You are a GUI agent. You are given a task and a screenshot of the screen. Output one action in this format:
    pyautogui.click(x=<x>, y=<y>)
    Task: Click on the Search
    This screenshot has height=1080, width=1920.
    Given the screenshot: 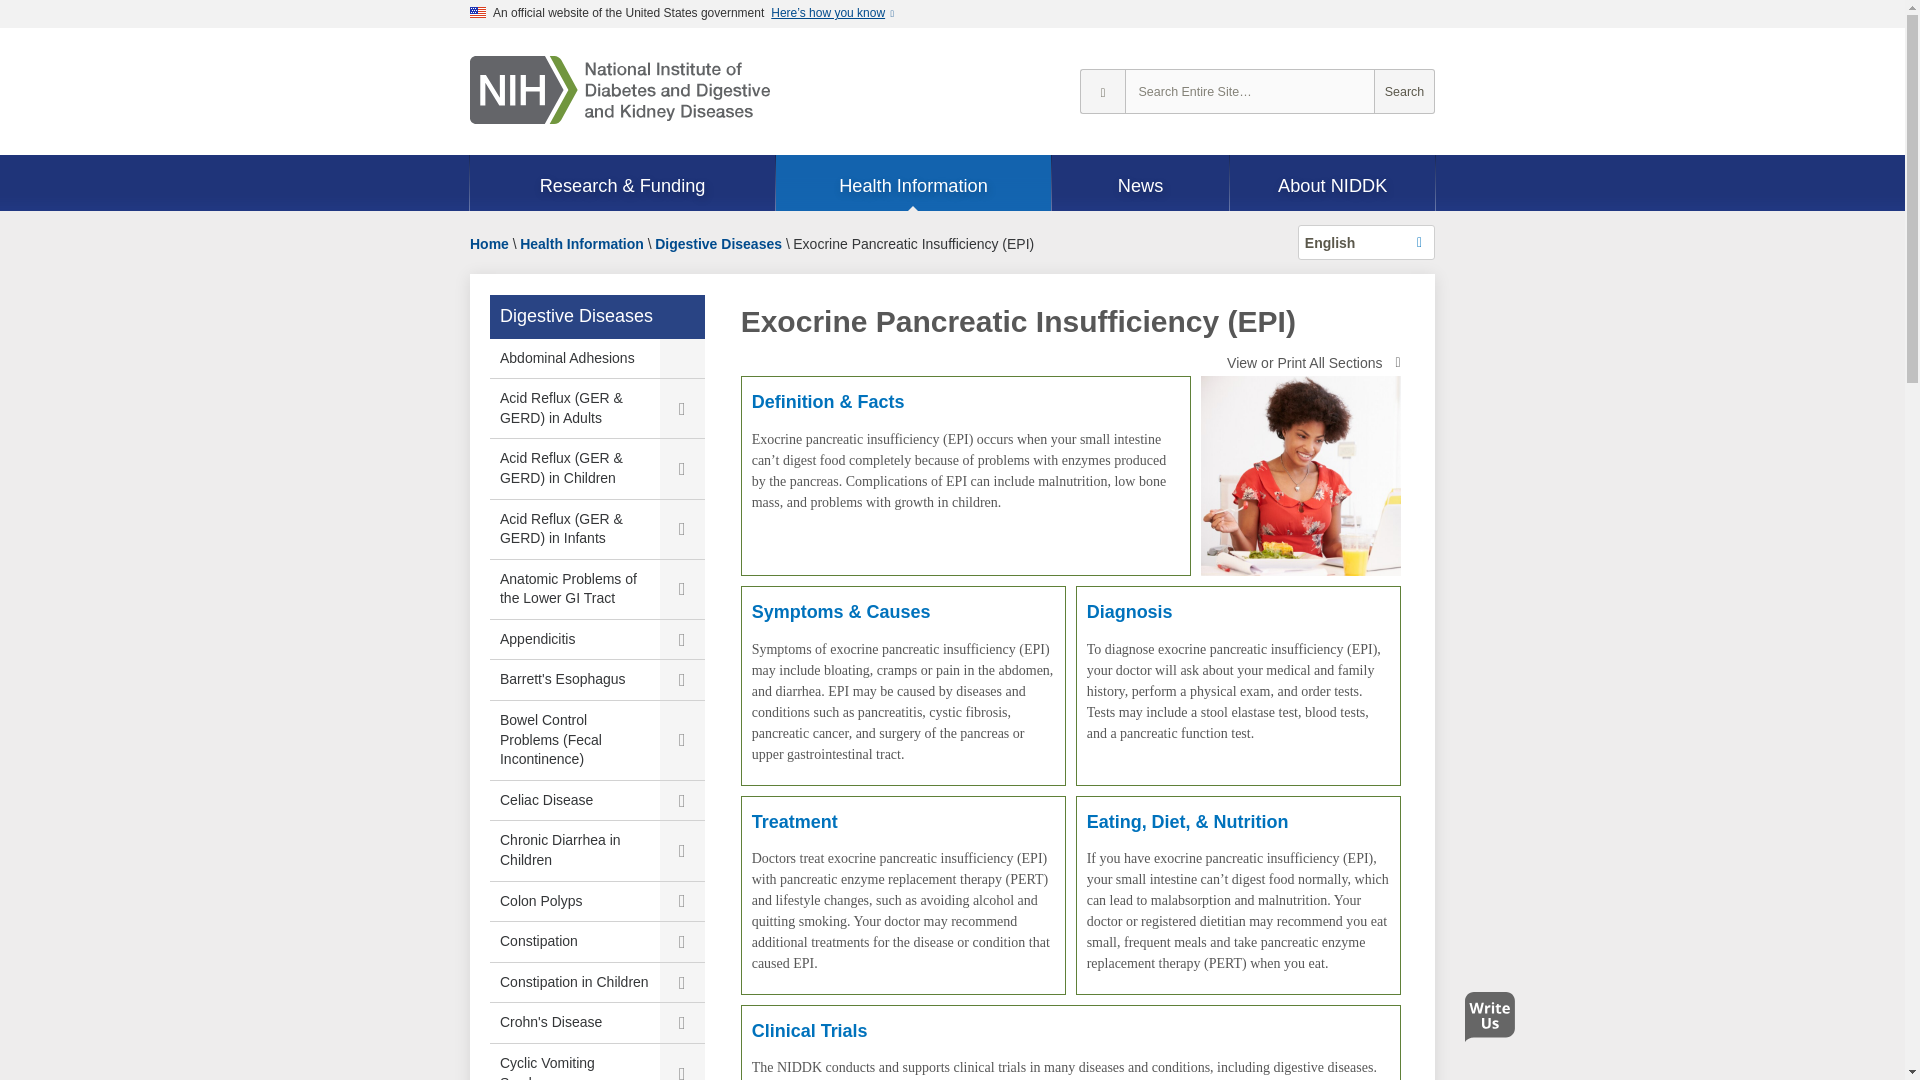 What is the action you would take?
    pyautogui.click(x=1404, y=92)
    